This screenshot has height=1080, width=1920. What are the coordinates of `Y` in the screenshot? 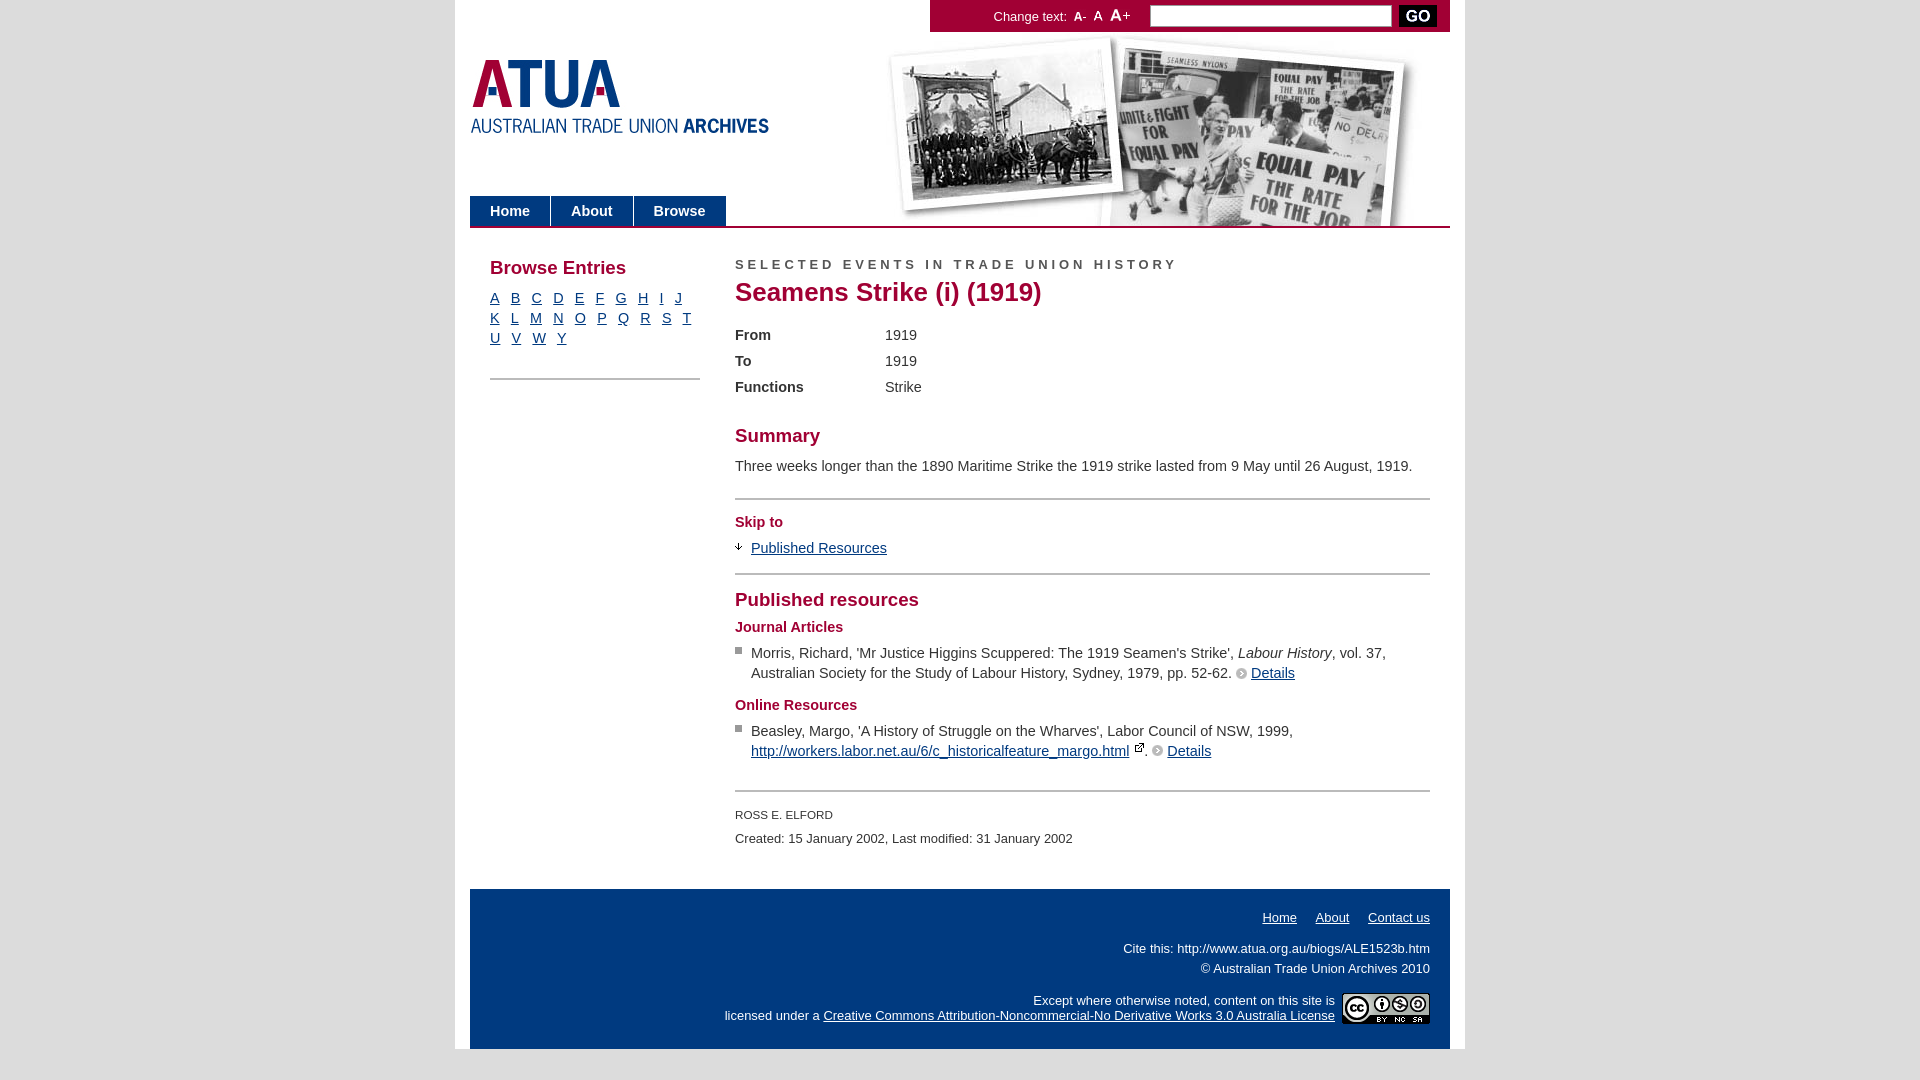 It's located at (562, 338).